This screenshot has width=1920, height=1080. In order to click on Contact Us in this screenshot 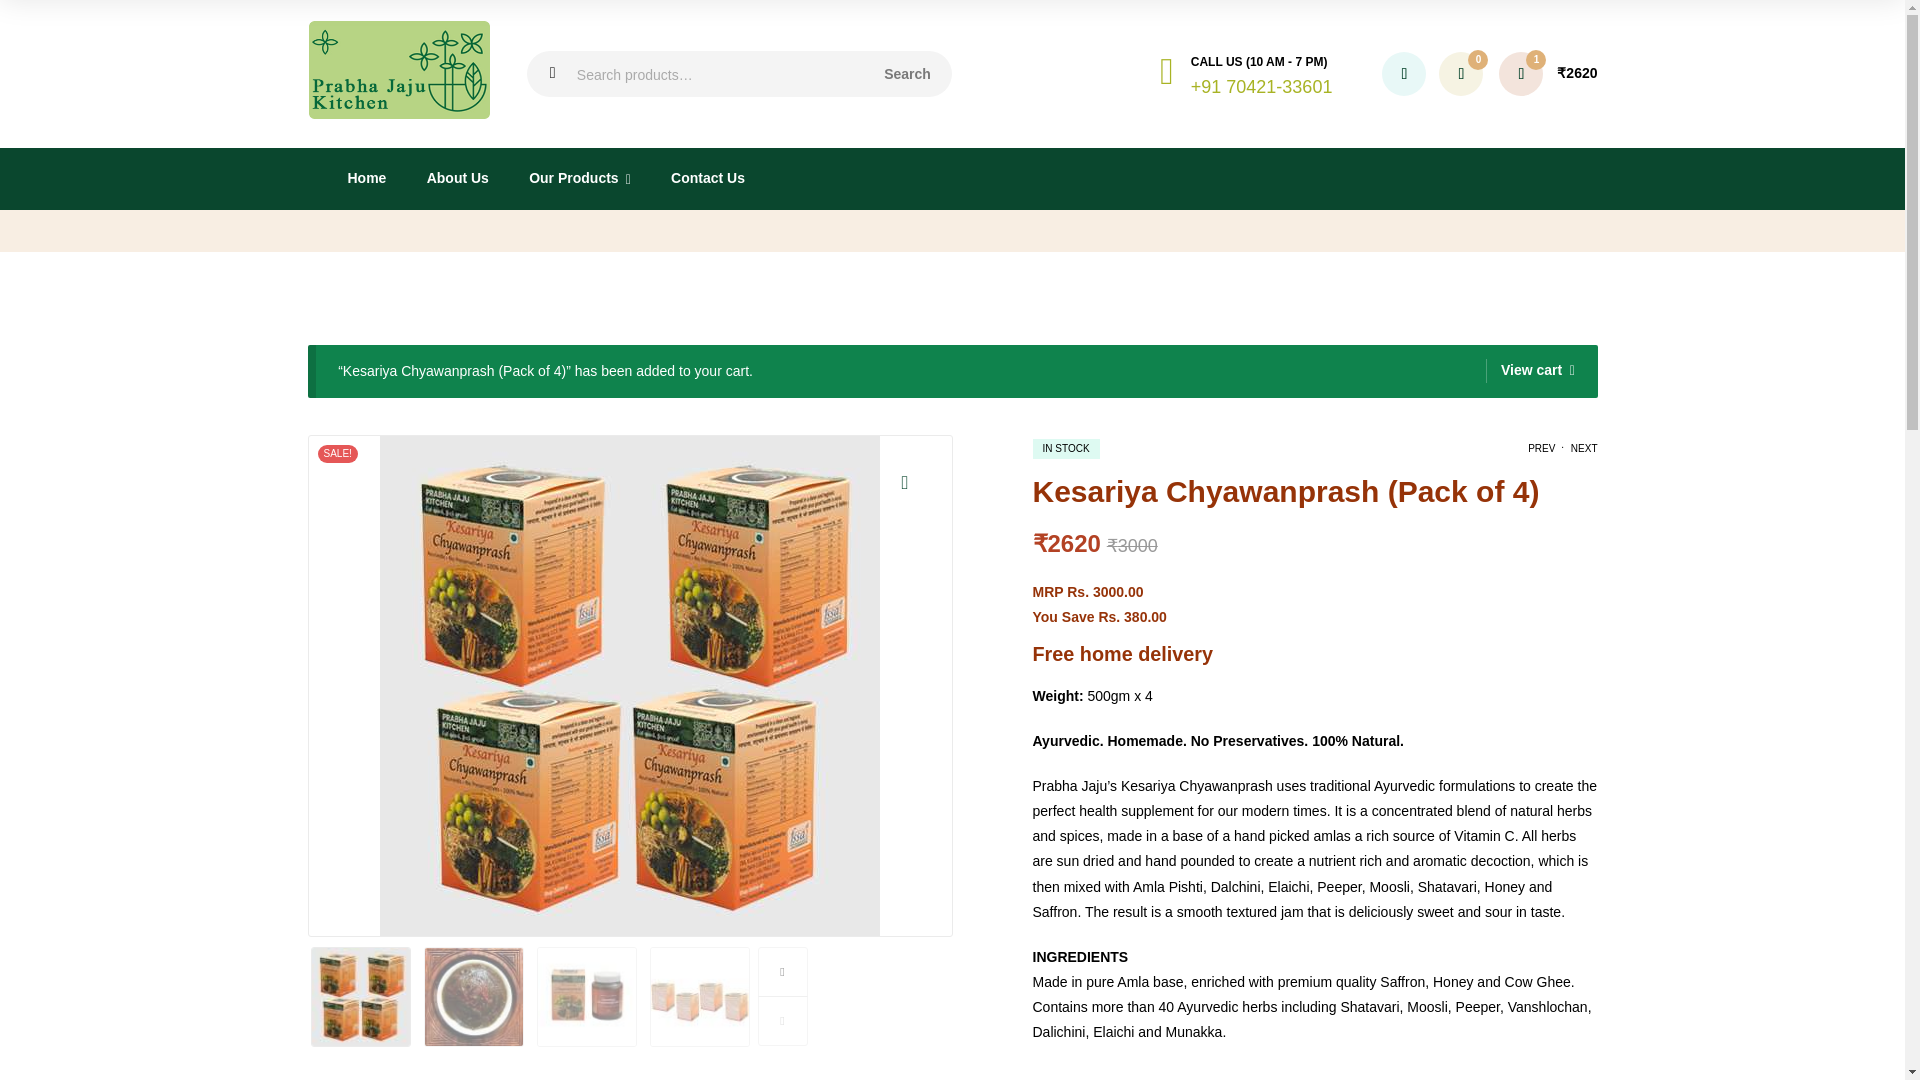, I will do `click(707, 178)`.